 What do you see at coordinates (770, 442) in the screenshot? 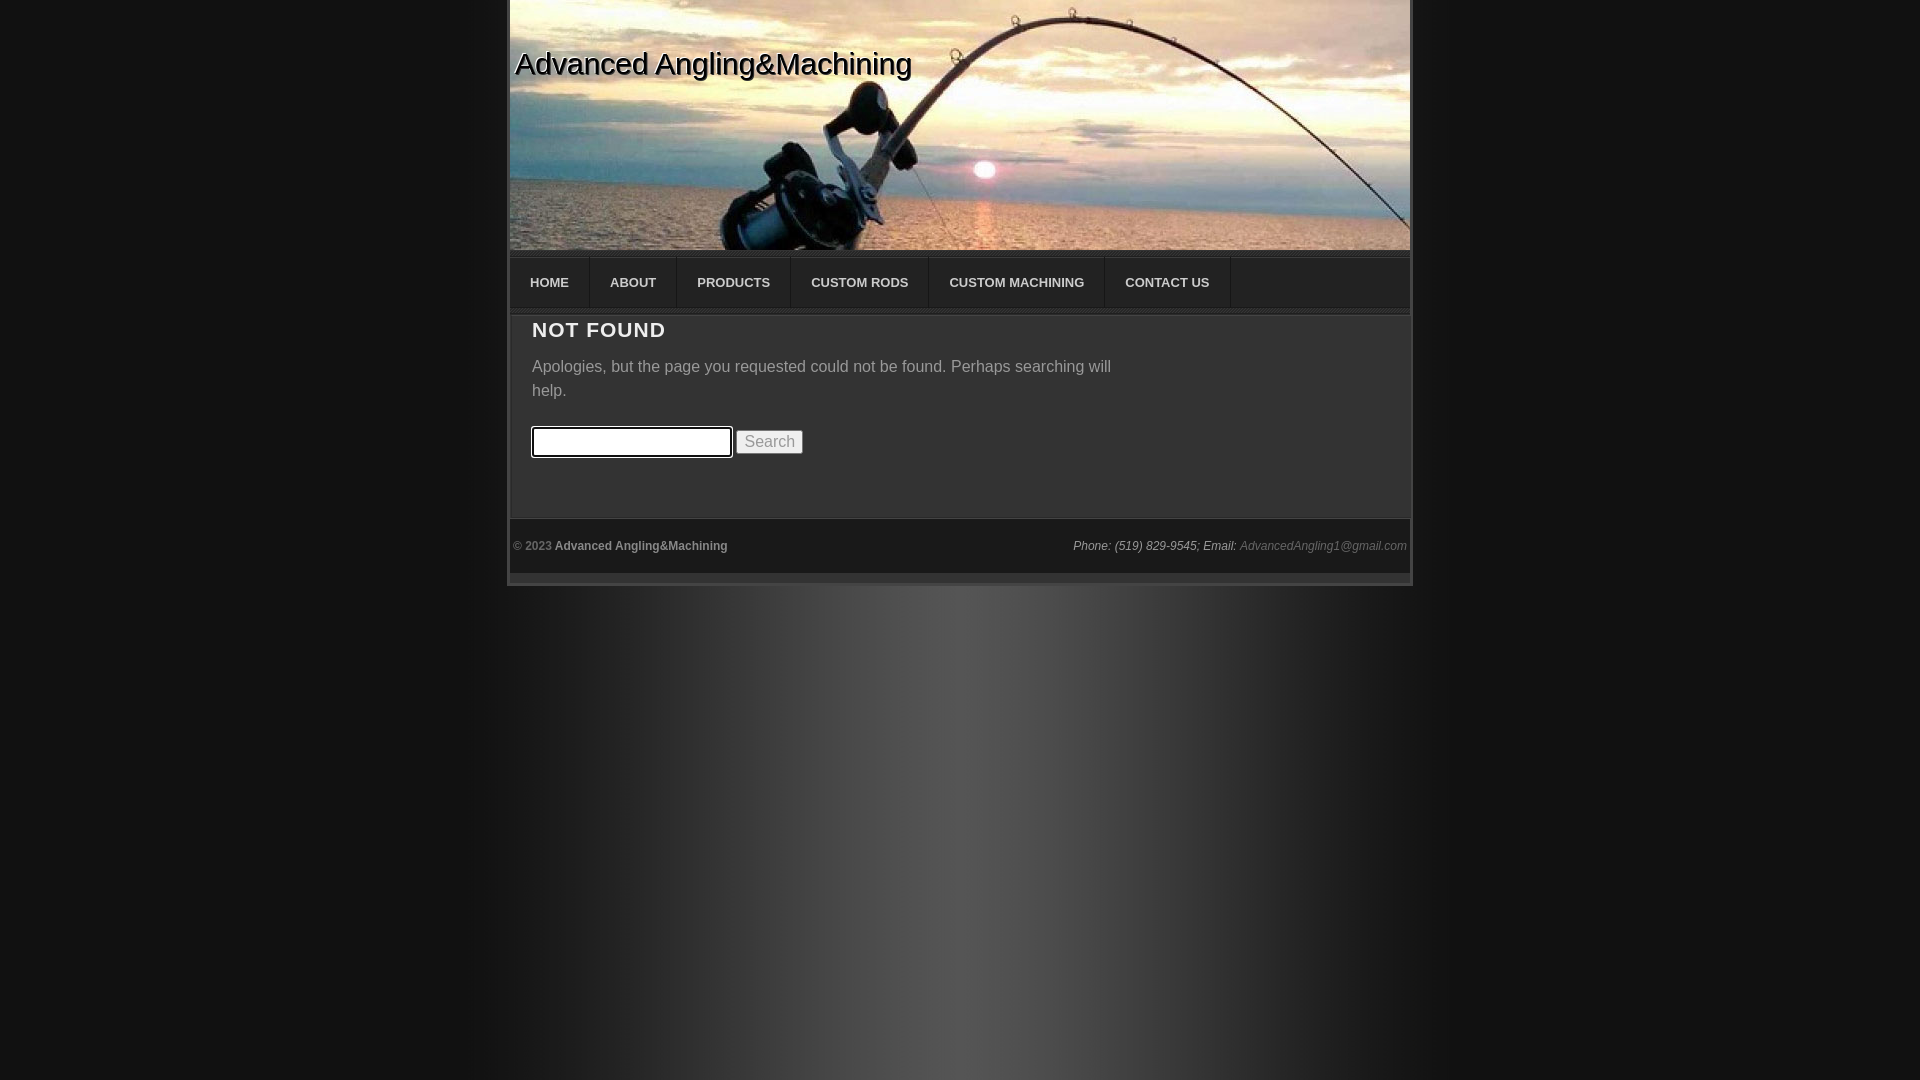
I see `Search` at bounding box center [770, 442].